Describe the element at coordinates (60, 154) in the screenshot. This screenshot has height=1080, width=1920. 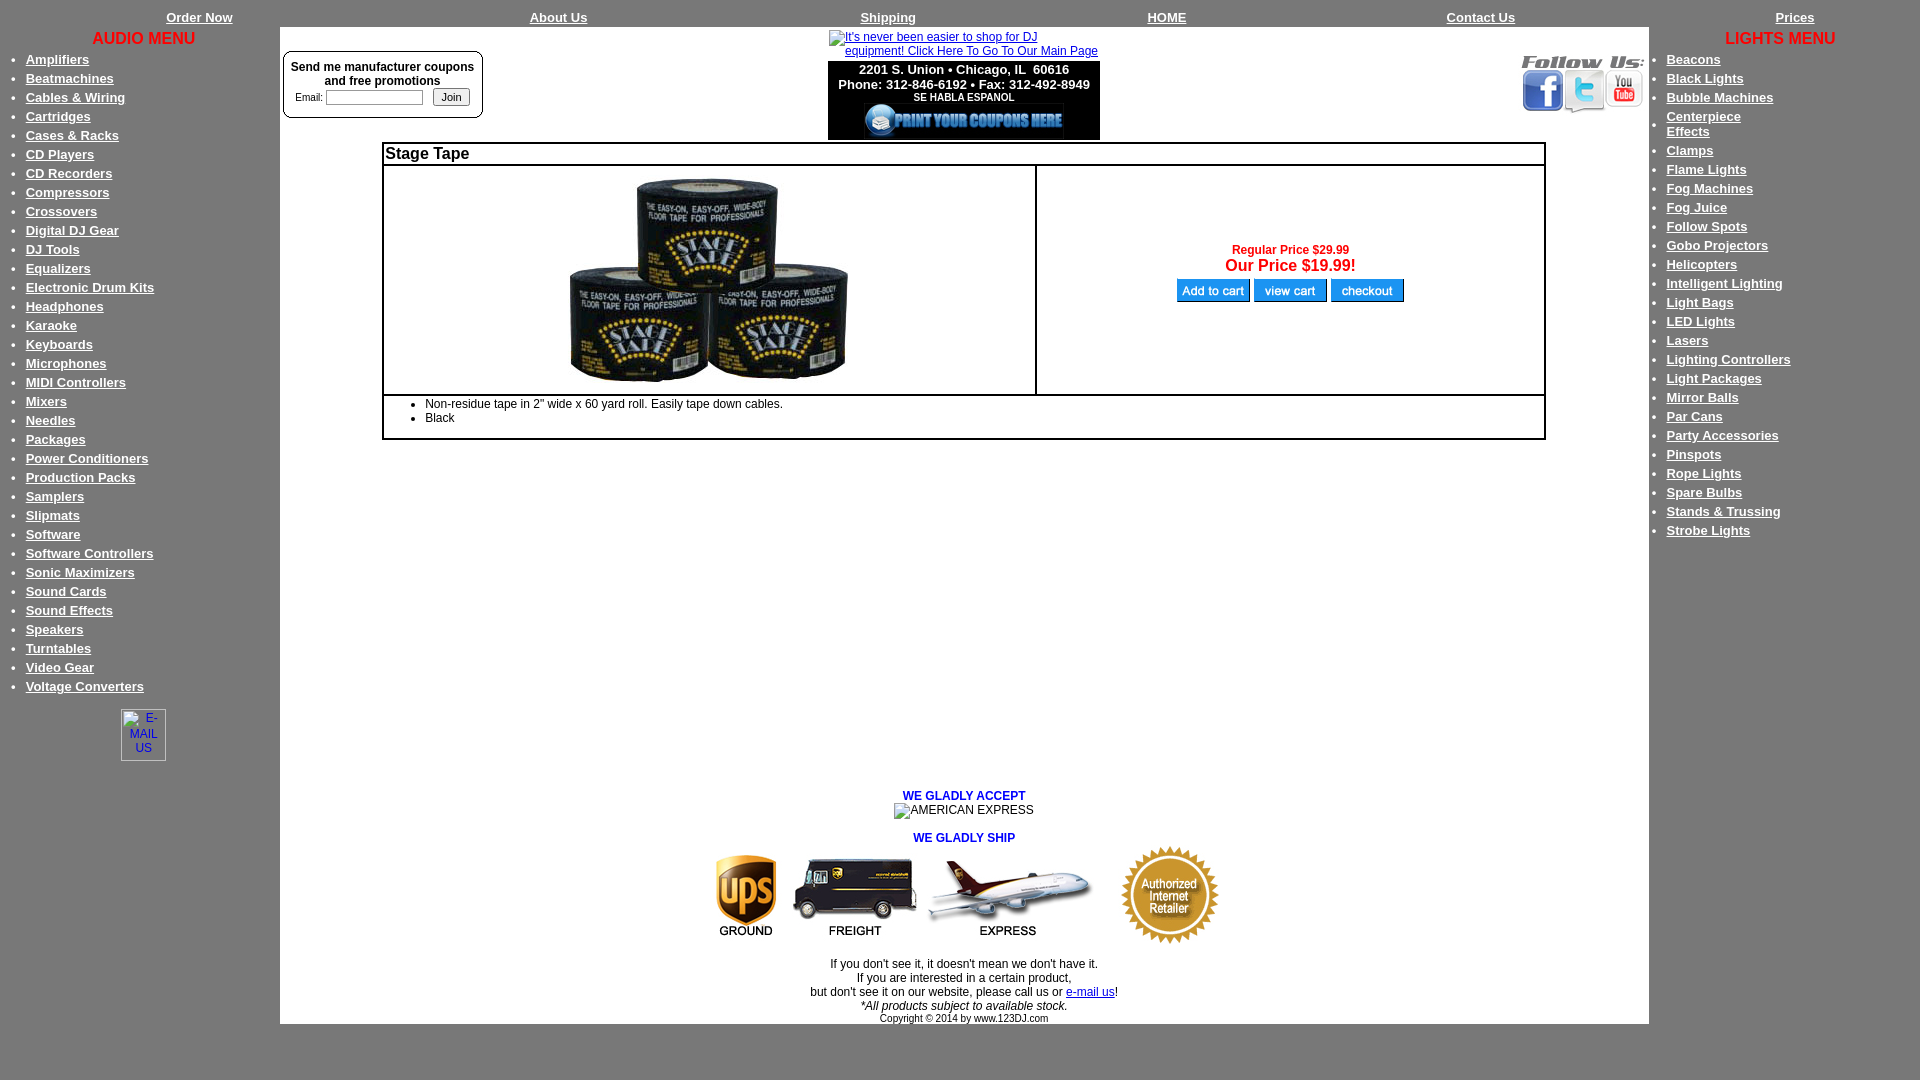
I see `CD Players` at that location.